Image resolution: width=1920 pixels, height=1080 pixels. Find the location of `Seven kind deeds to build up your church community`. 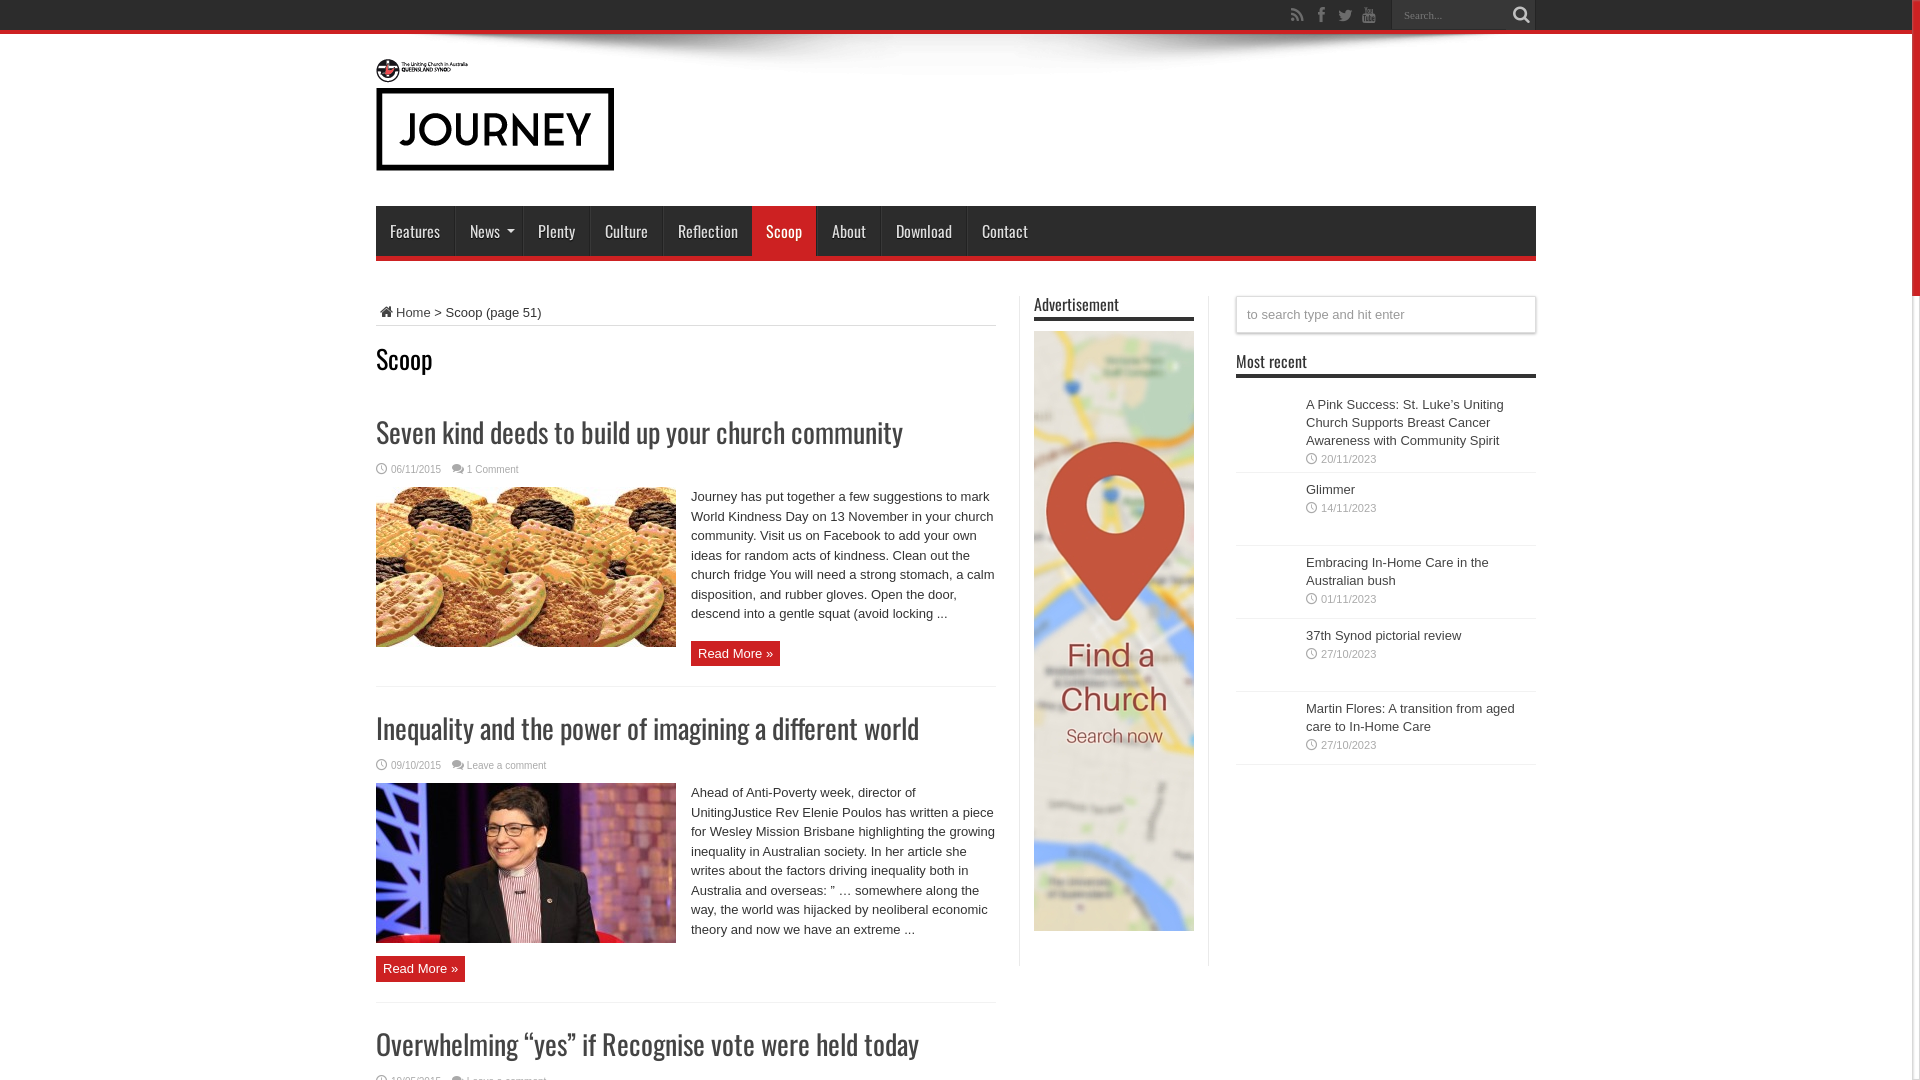

Seven kind deeds to build up your church community is located at coordinates (640, 432).